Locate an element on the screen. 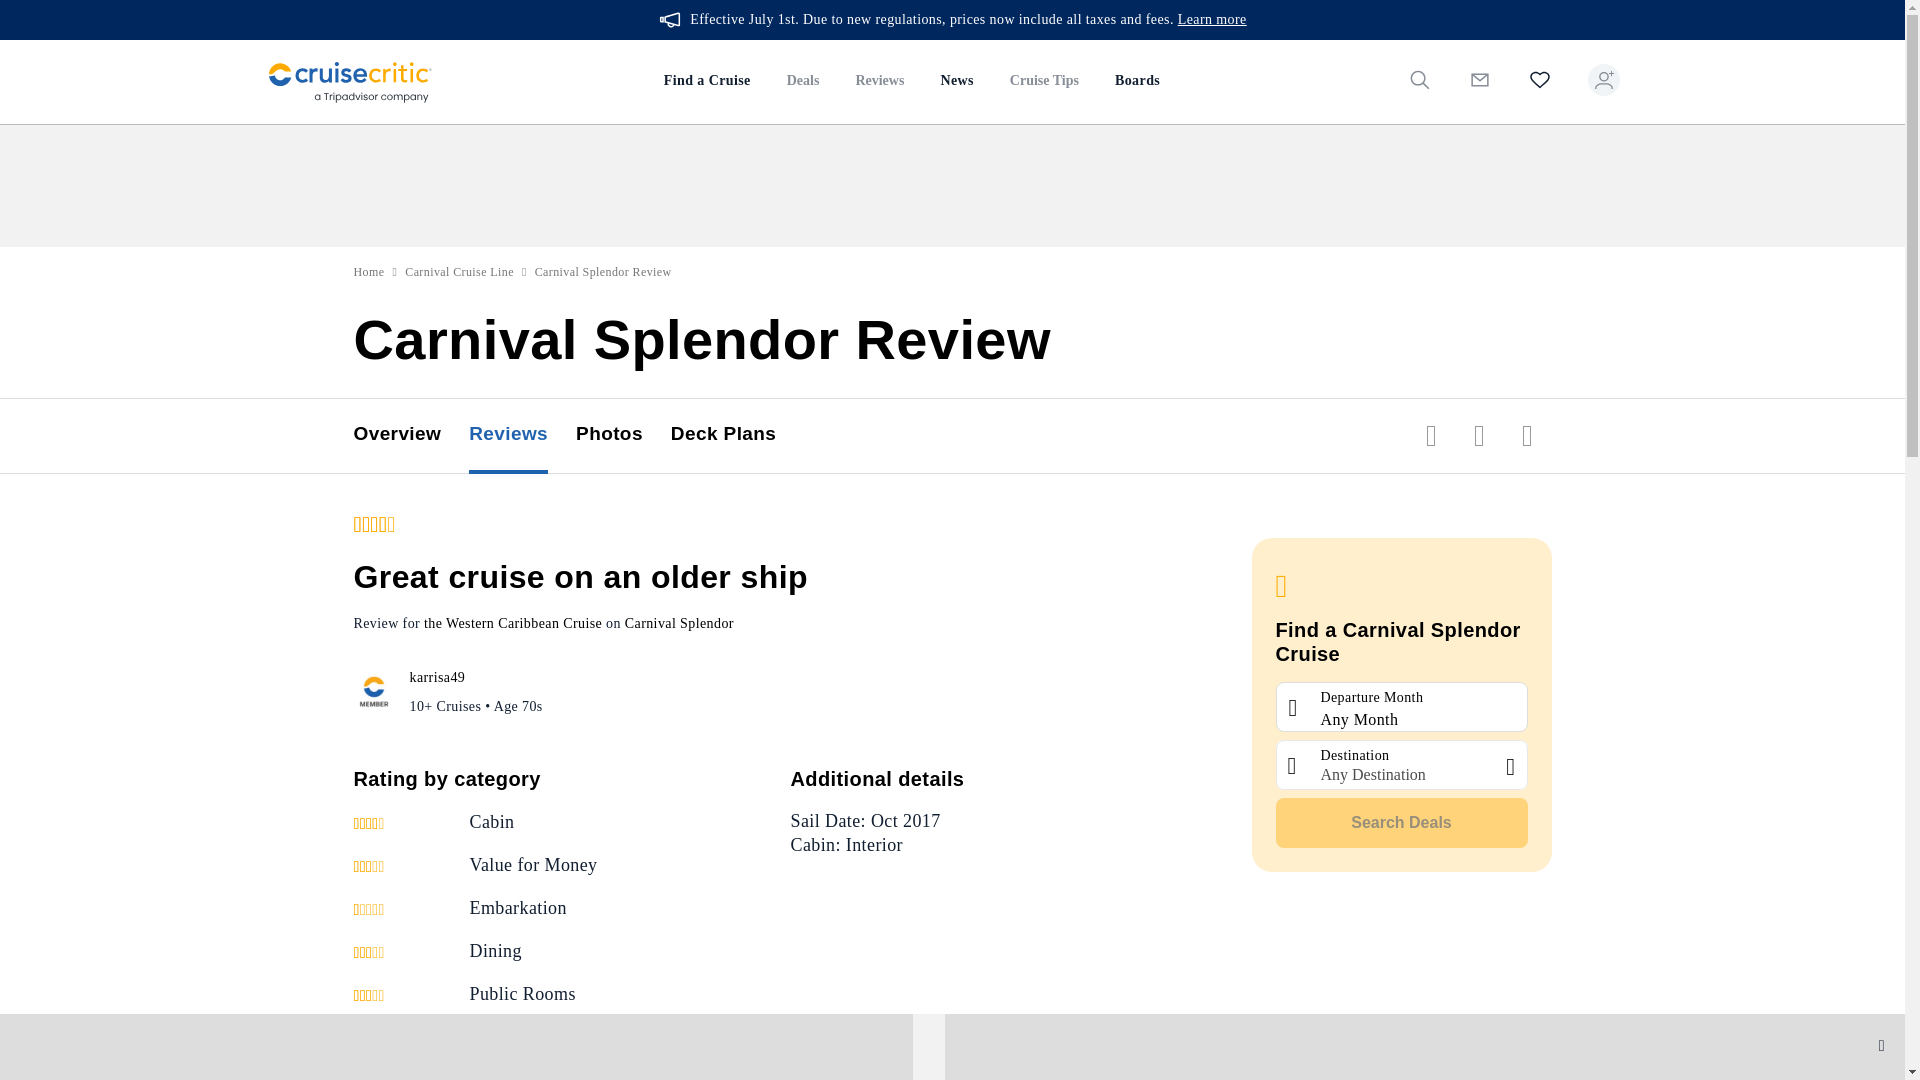  Reviews is located at coordinates (522, 436).